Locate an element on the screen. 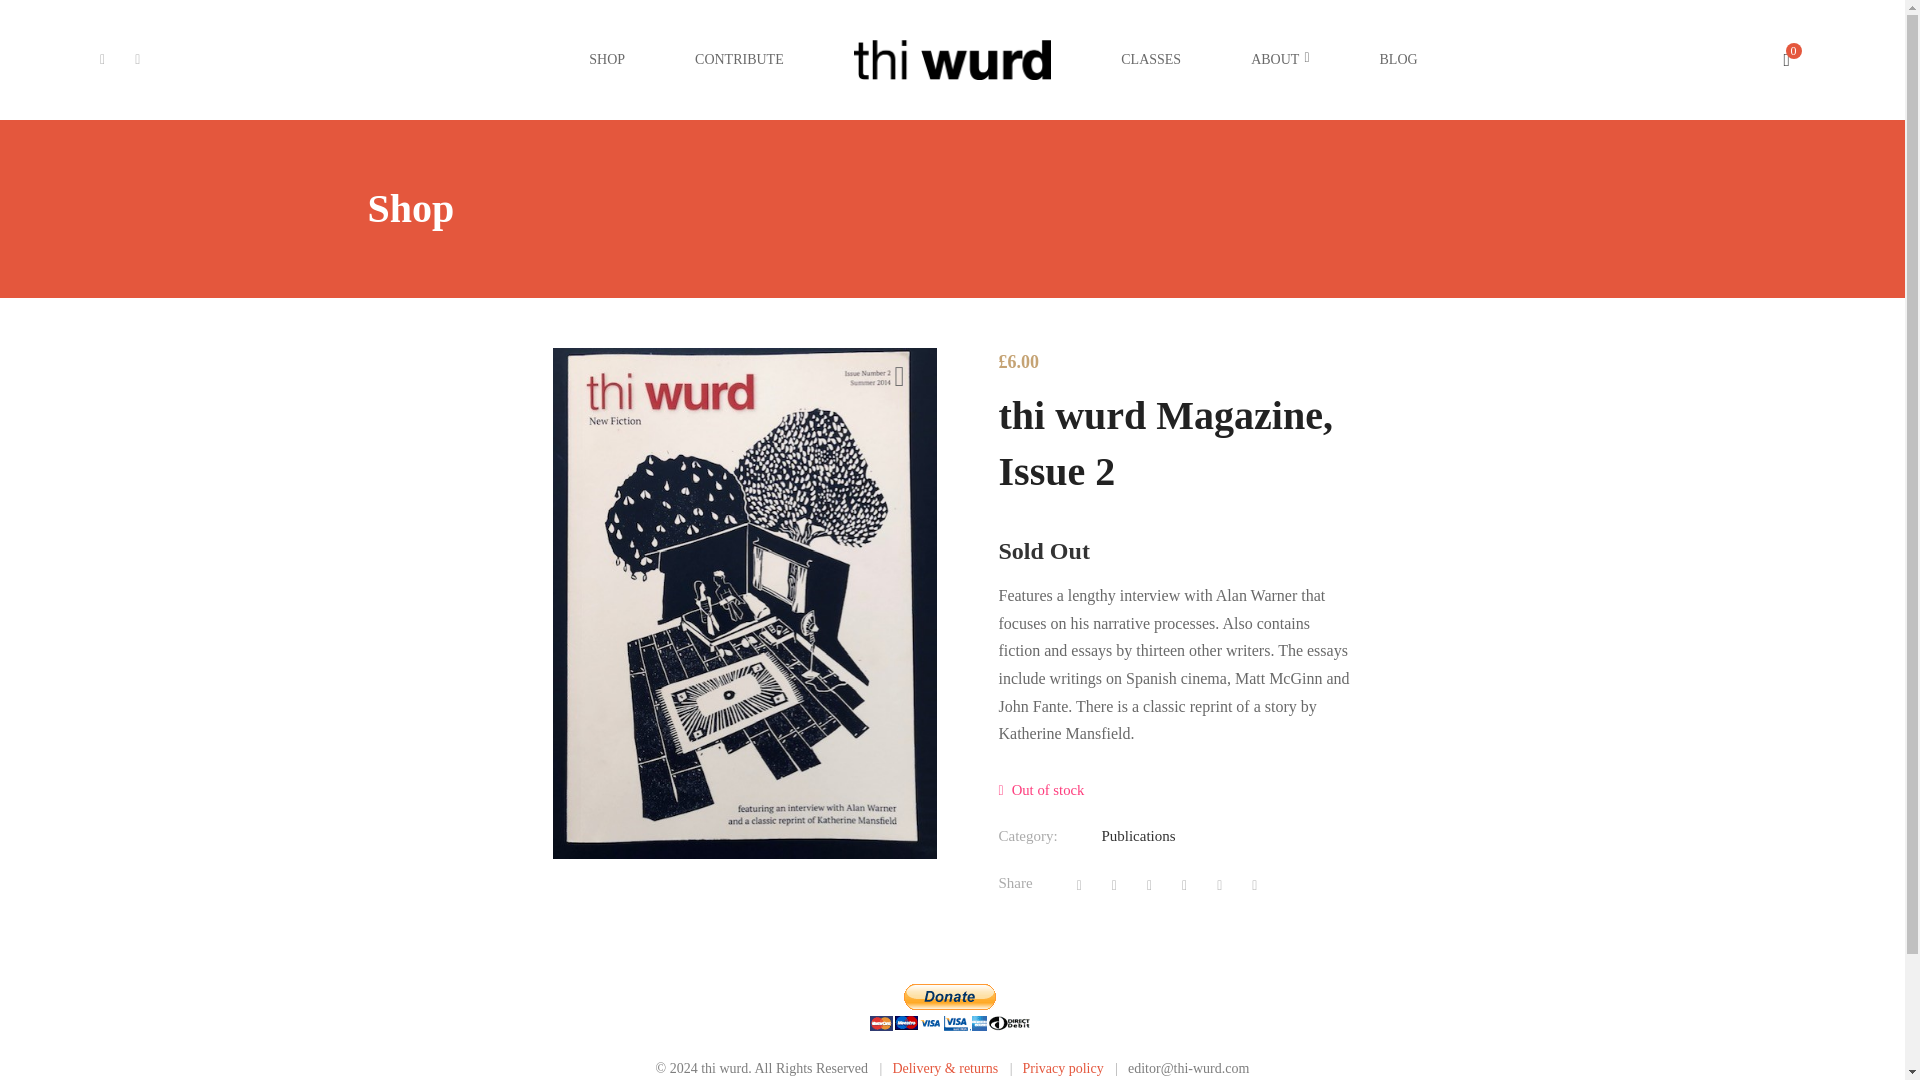 The image size is (1920, 1080). Publications is located at coordinates (1138, 836).